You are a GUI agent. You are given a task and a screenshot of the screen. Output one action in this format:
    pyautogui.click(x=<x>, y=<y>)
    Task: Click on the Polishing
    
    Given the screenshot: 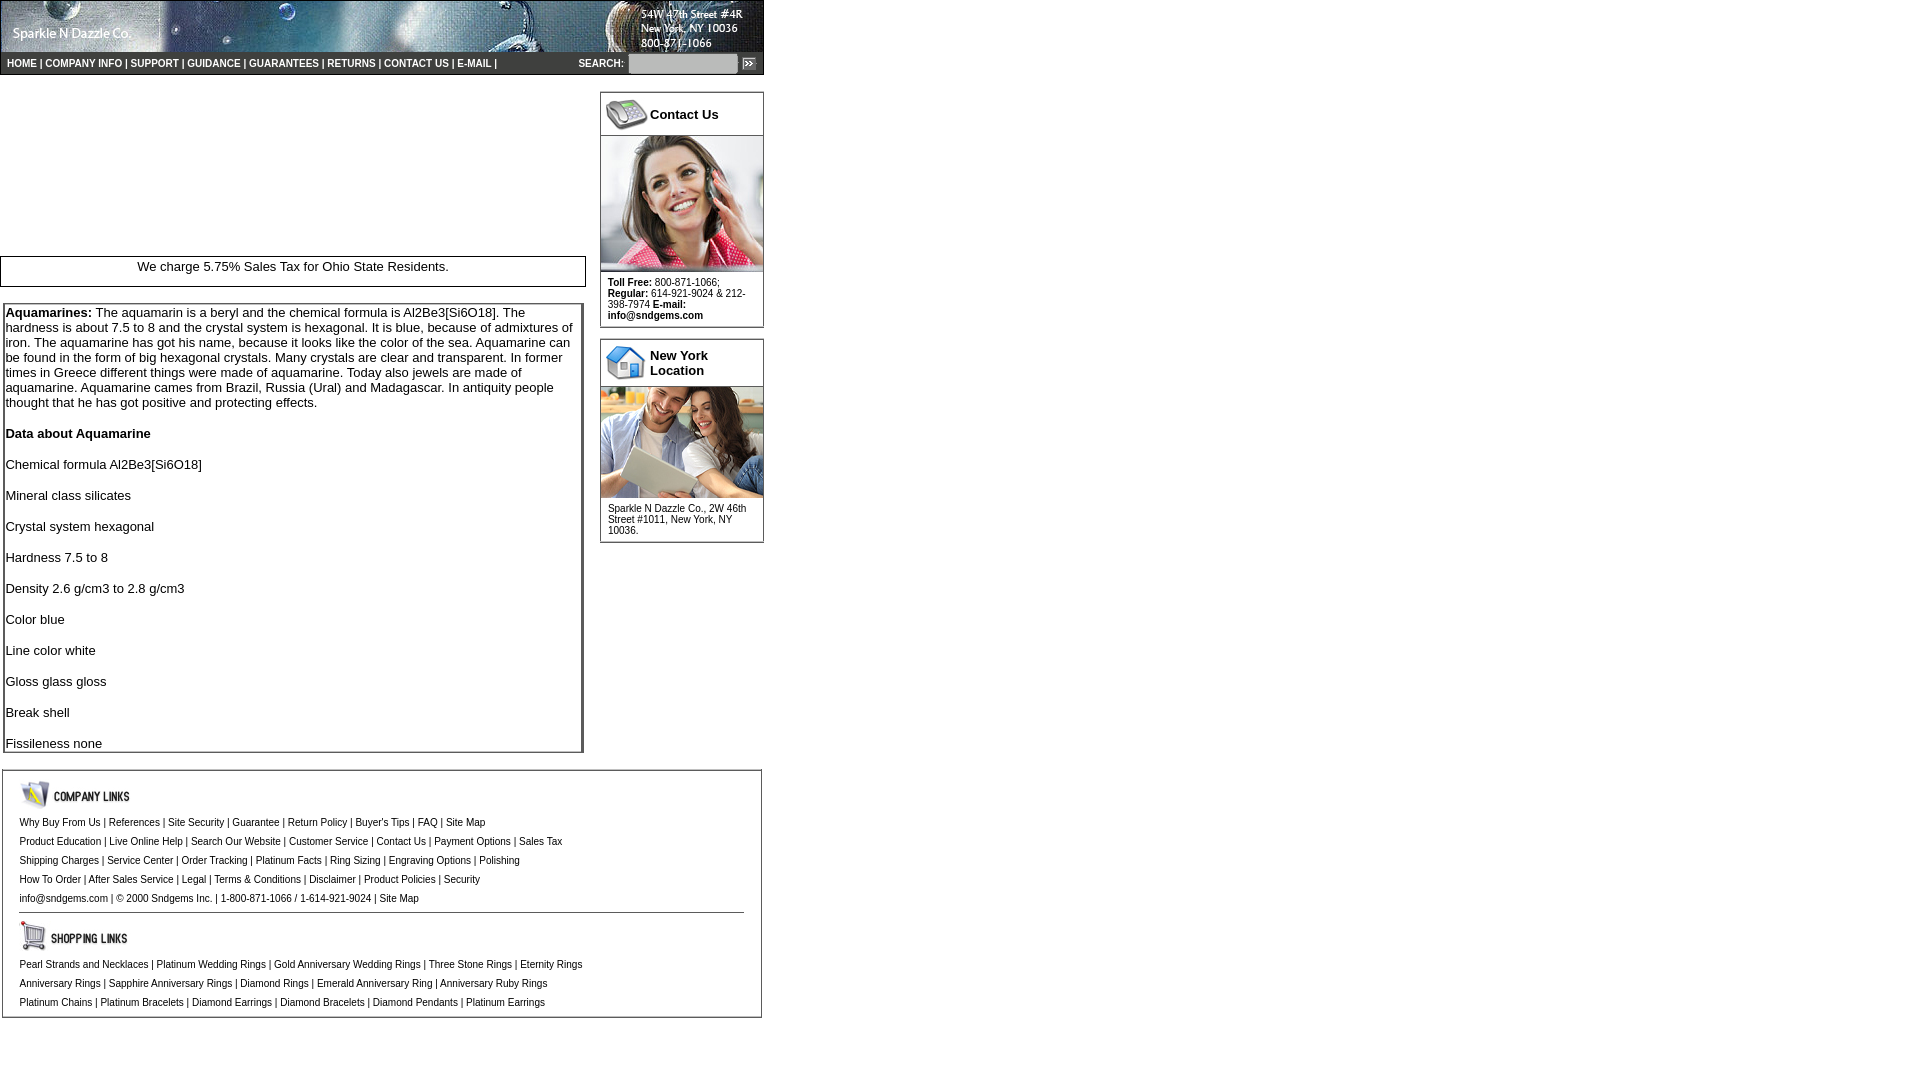 What is the action you would take?
    pyautogui.click(x=499, y=860)
    